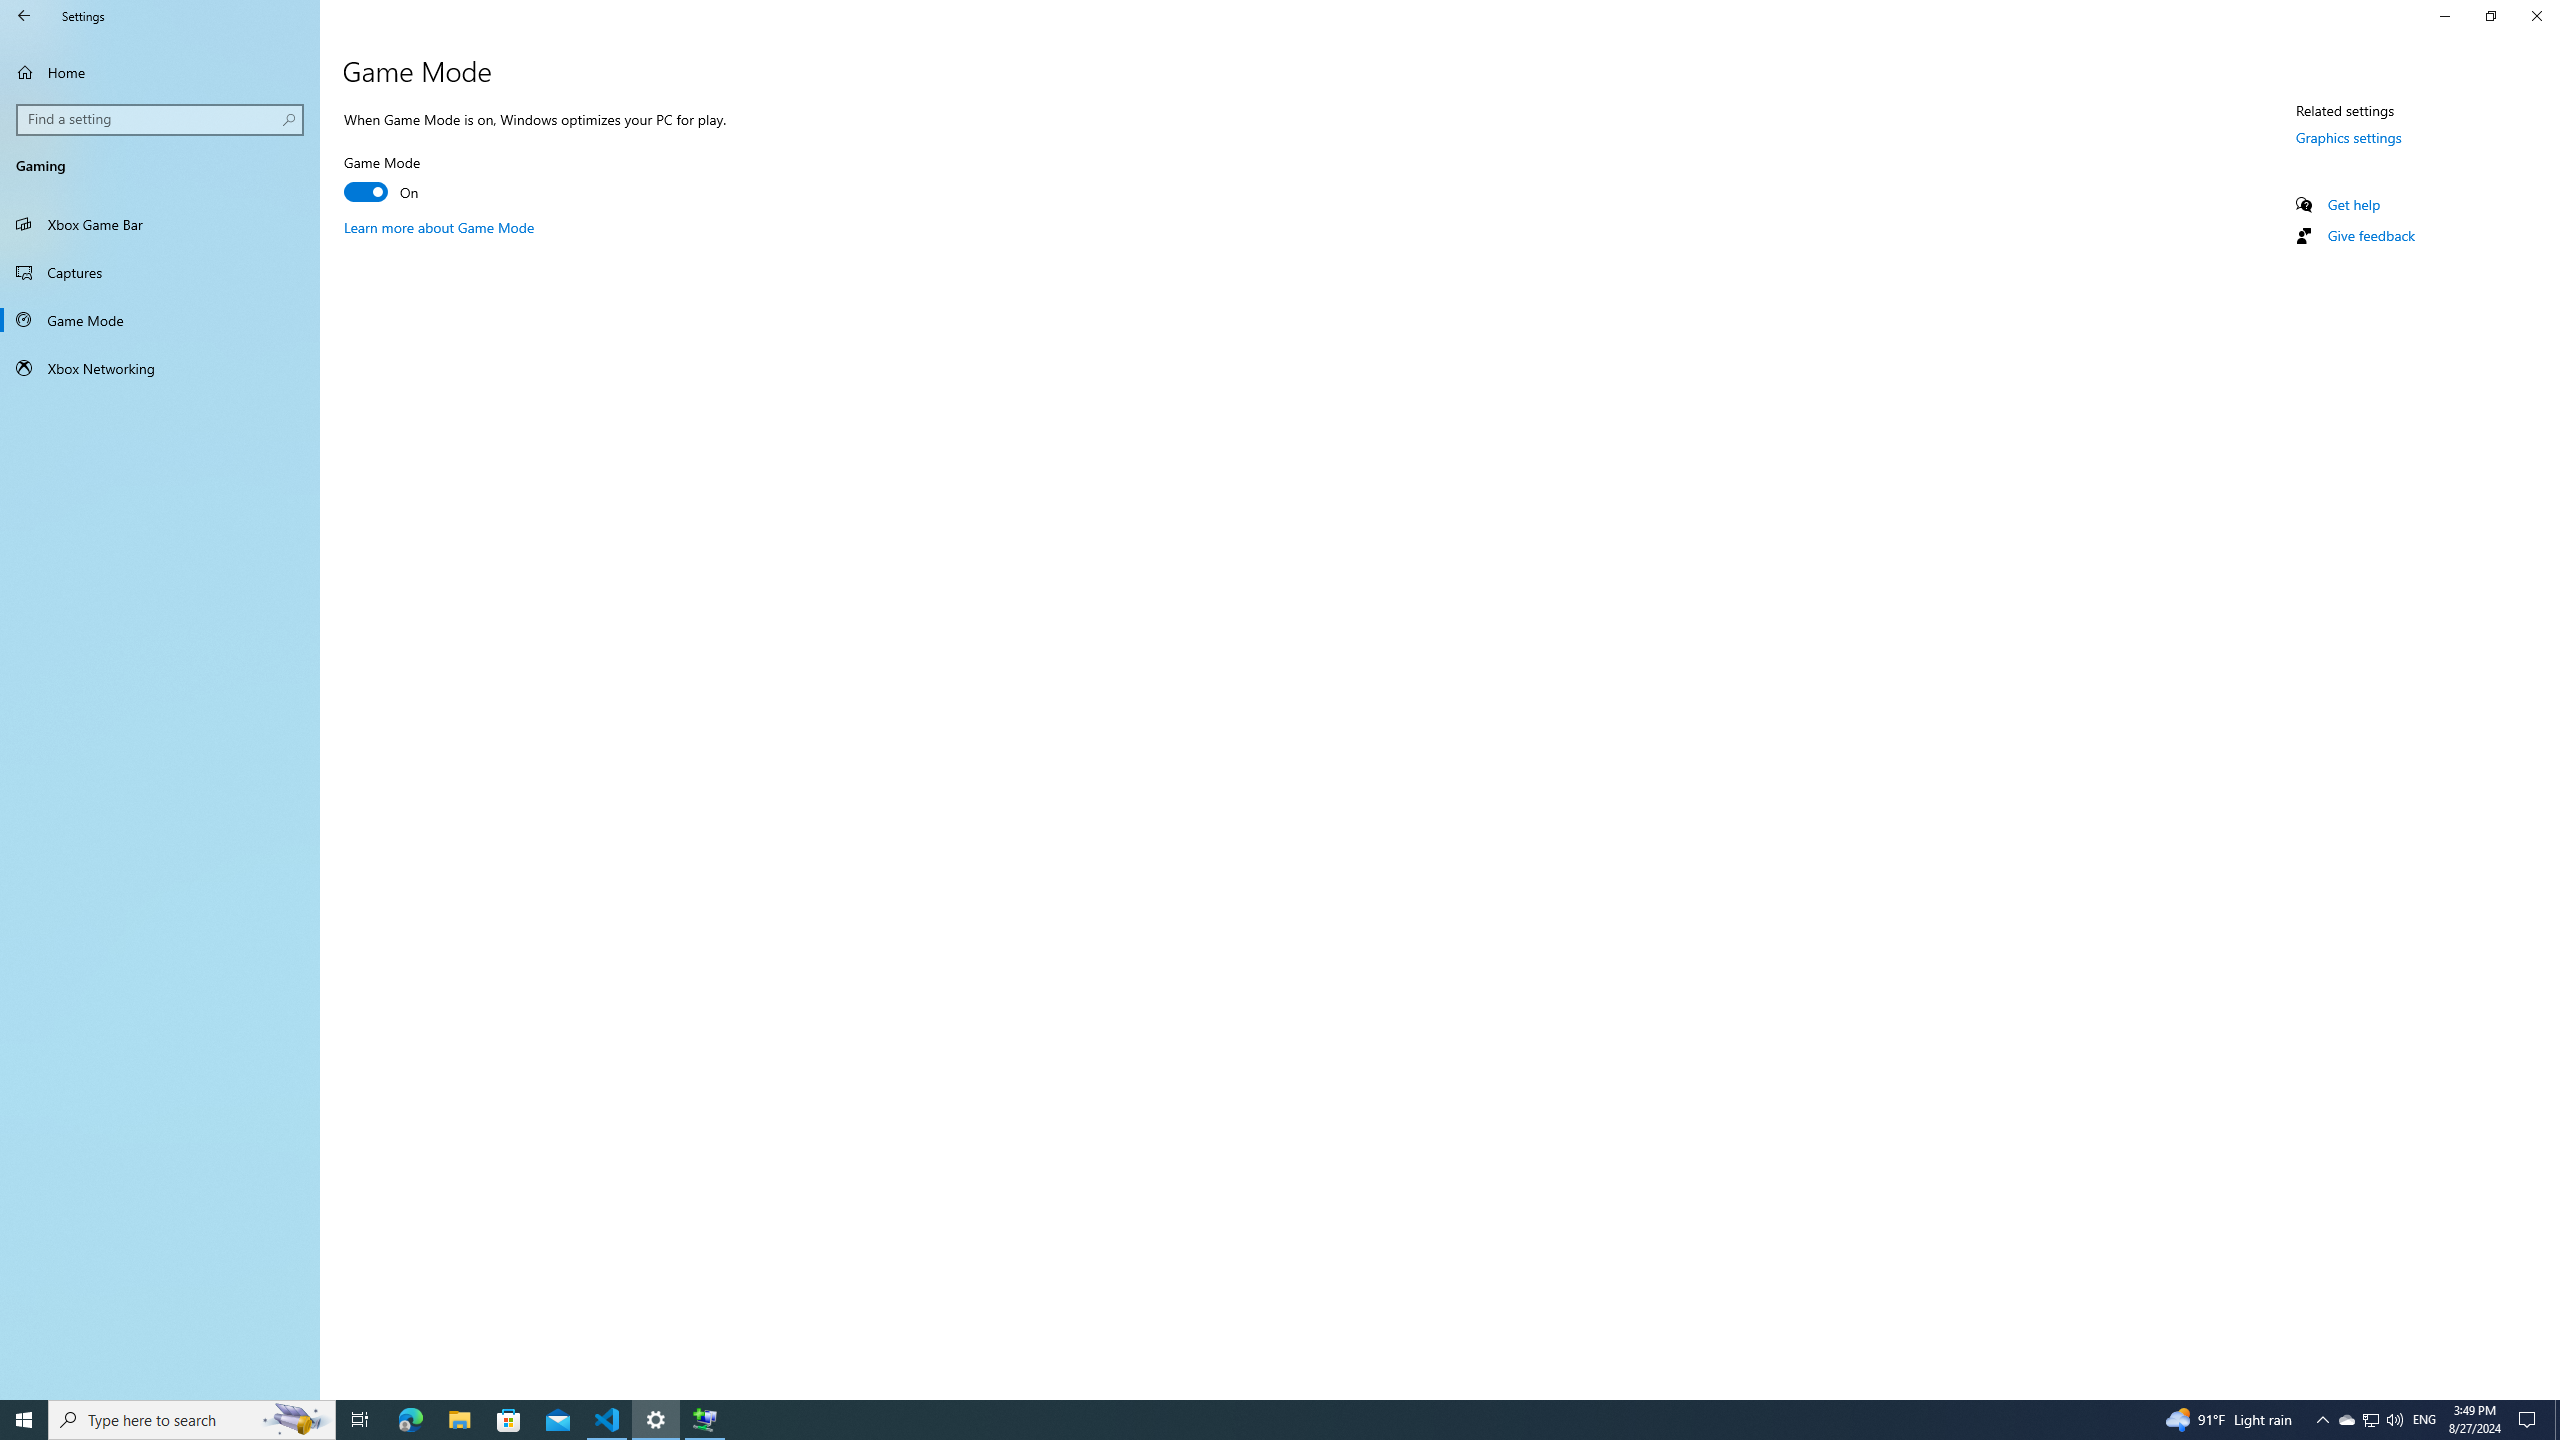  I want to click on Start, so click(24, 1420).